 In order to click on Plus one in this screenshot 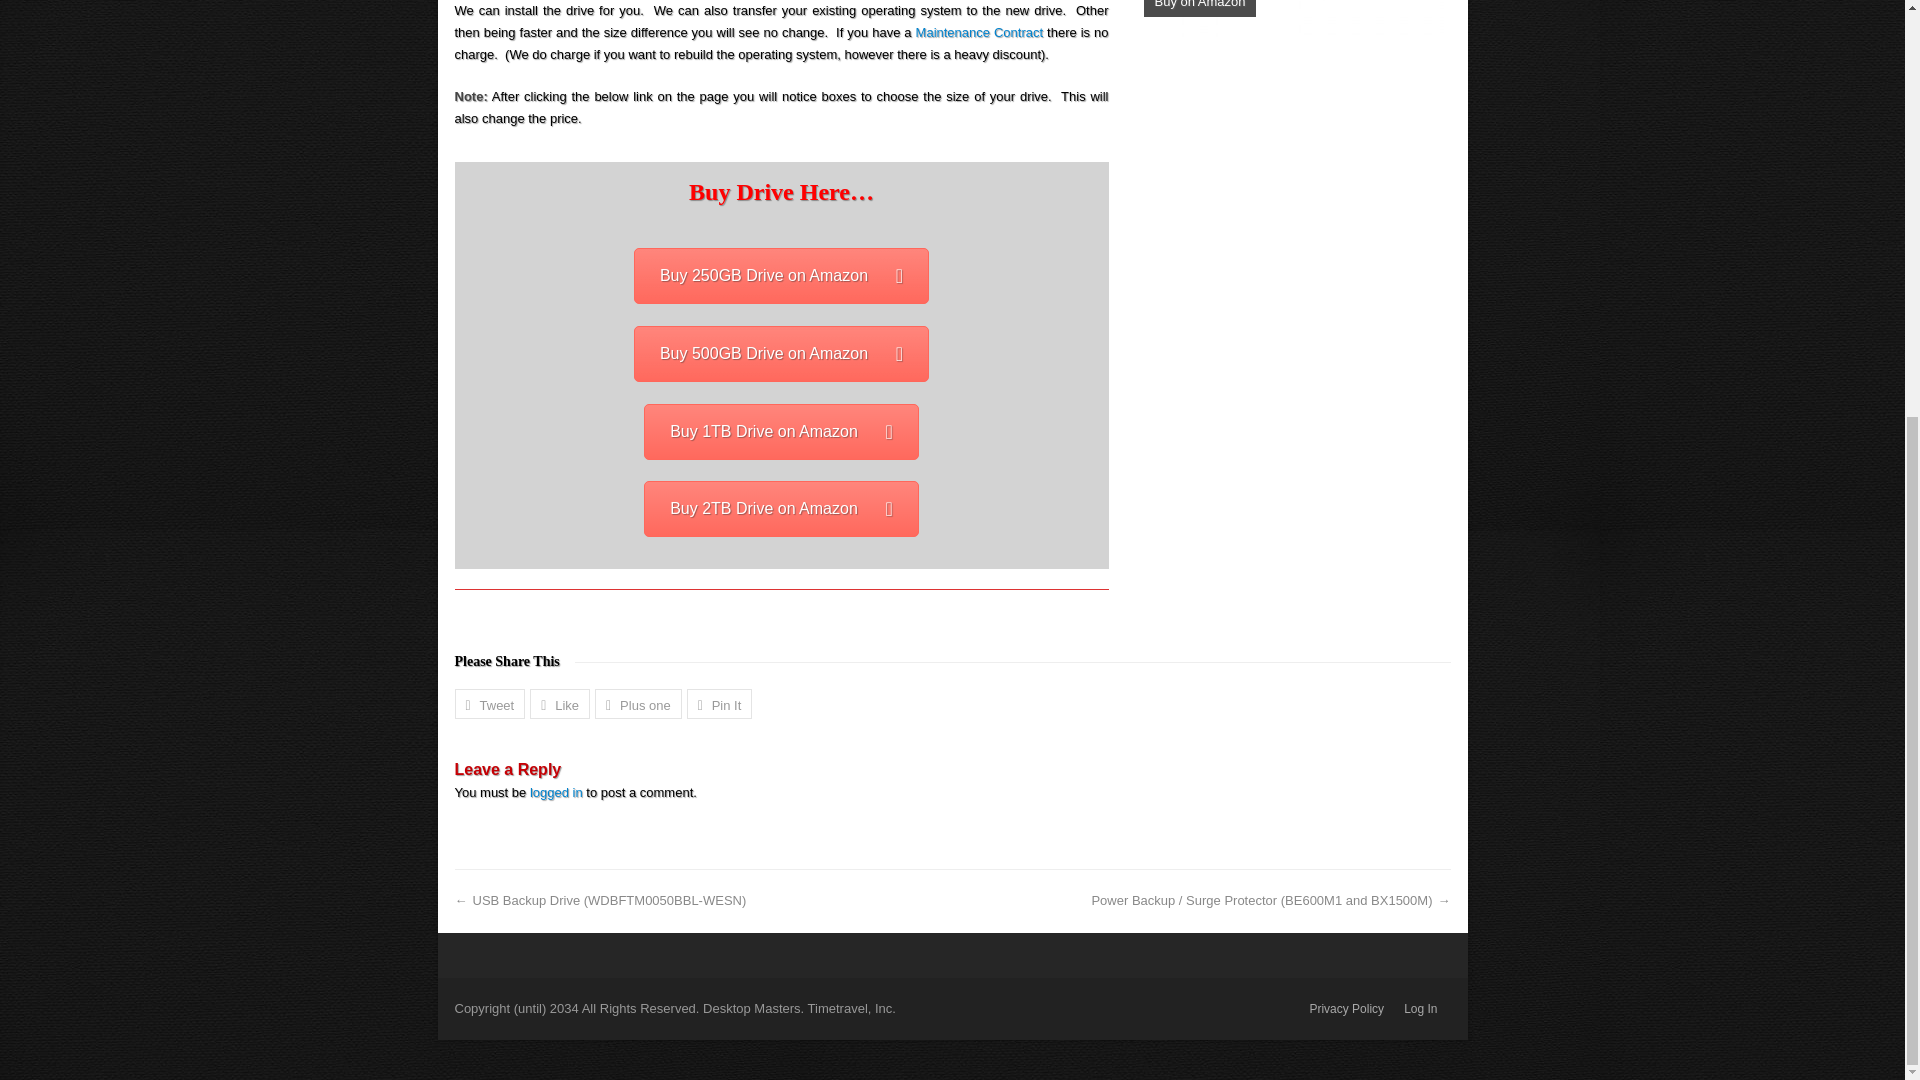, I will do `click(638, 704)`.